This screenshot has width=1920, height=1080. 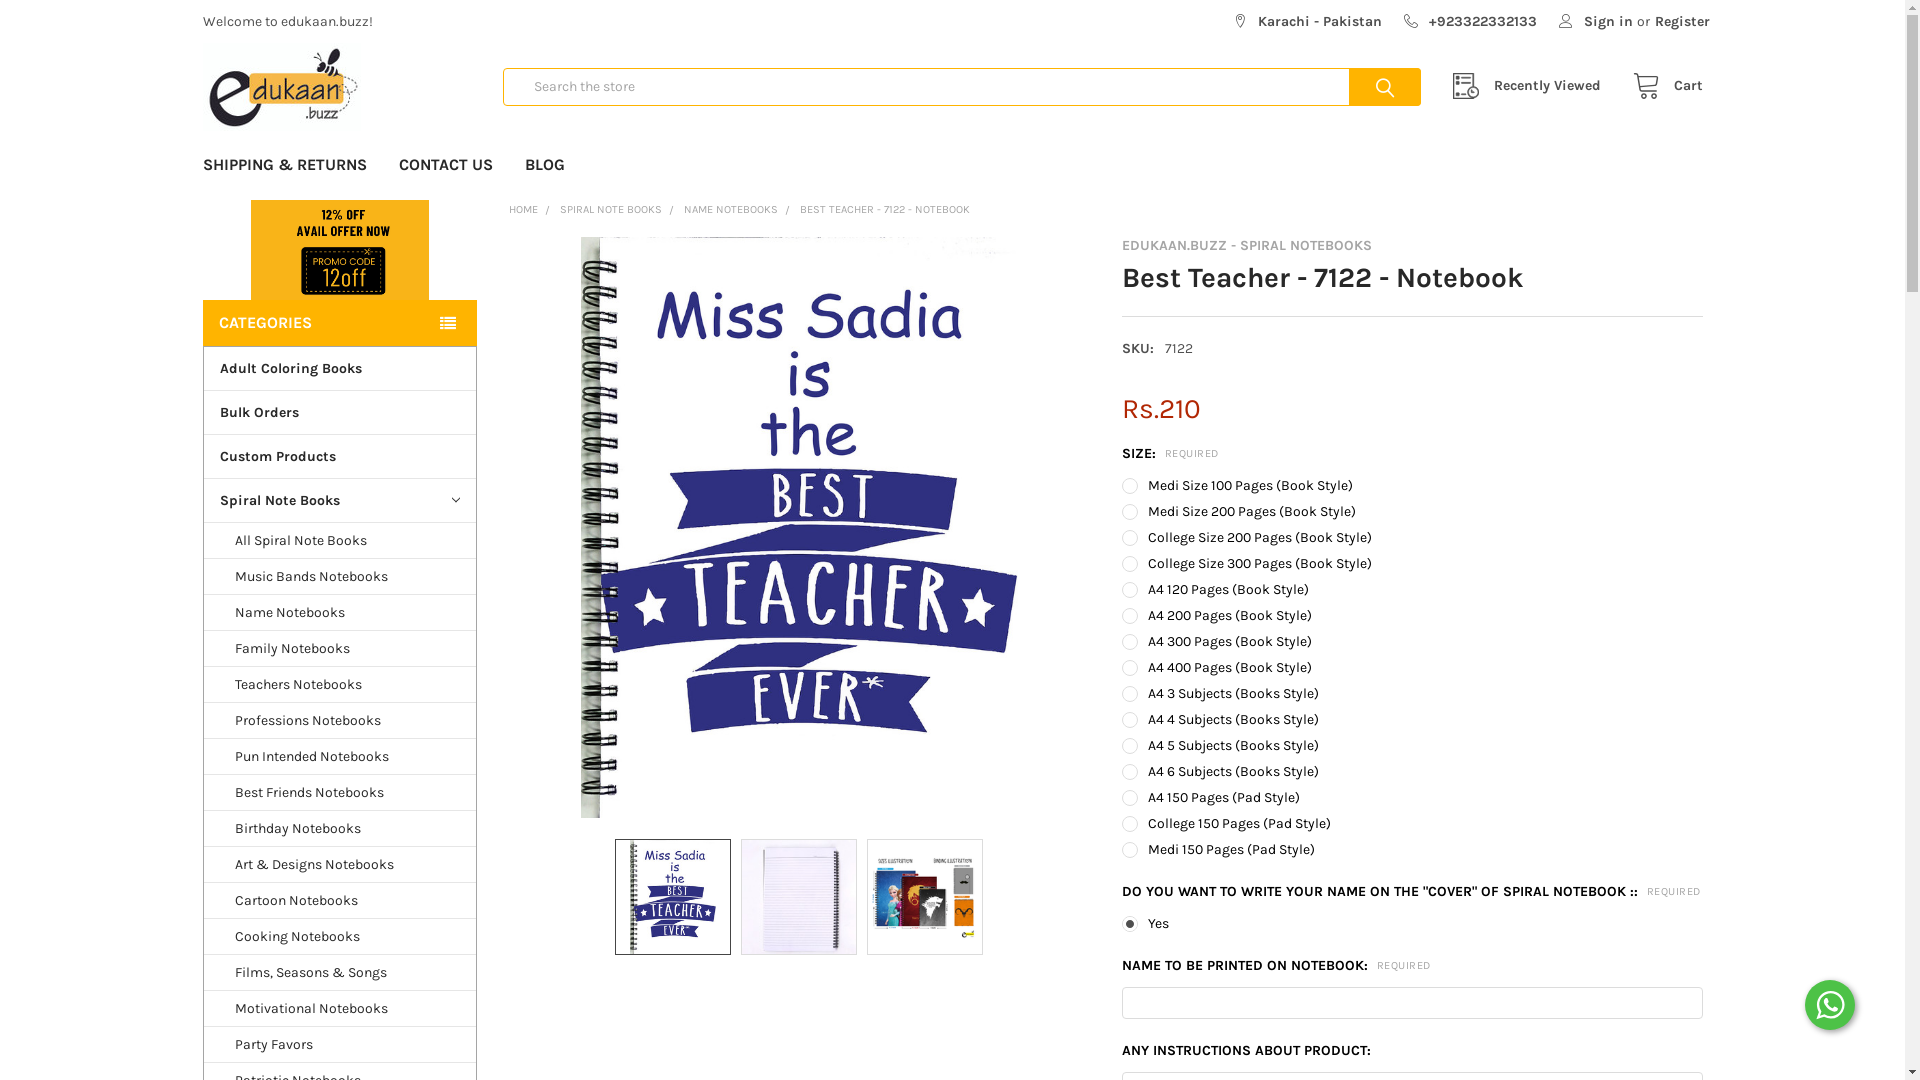 What do you see at coordinates (340, 368) in the screenshot?
I see `Adult Coloring Books` at bounding box center [340, 368].